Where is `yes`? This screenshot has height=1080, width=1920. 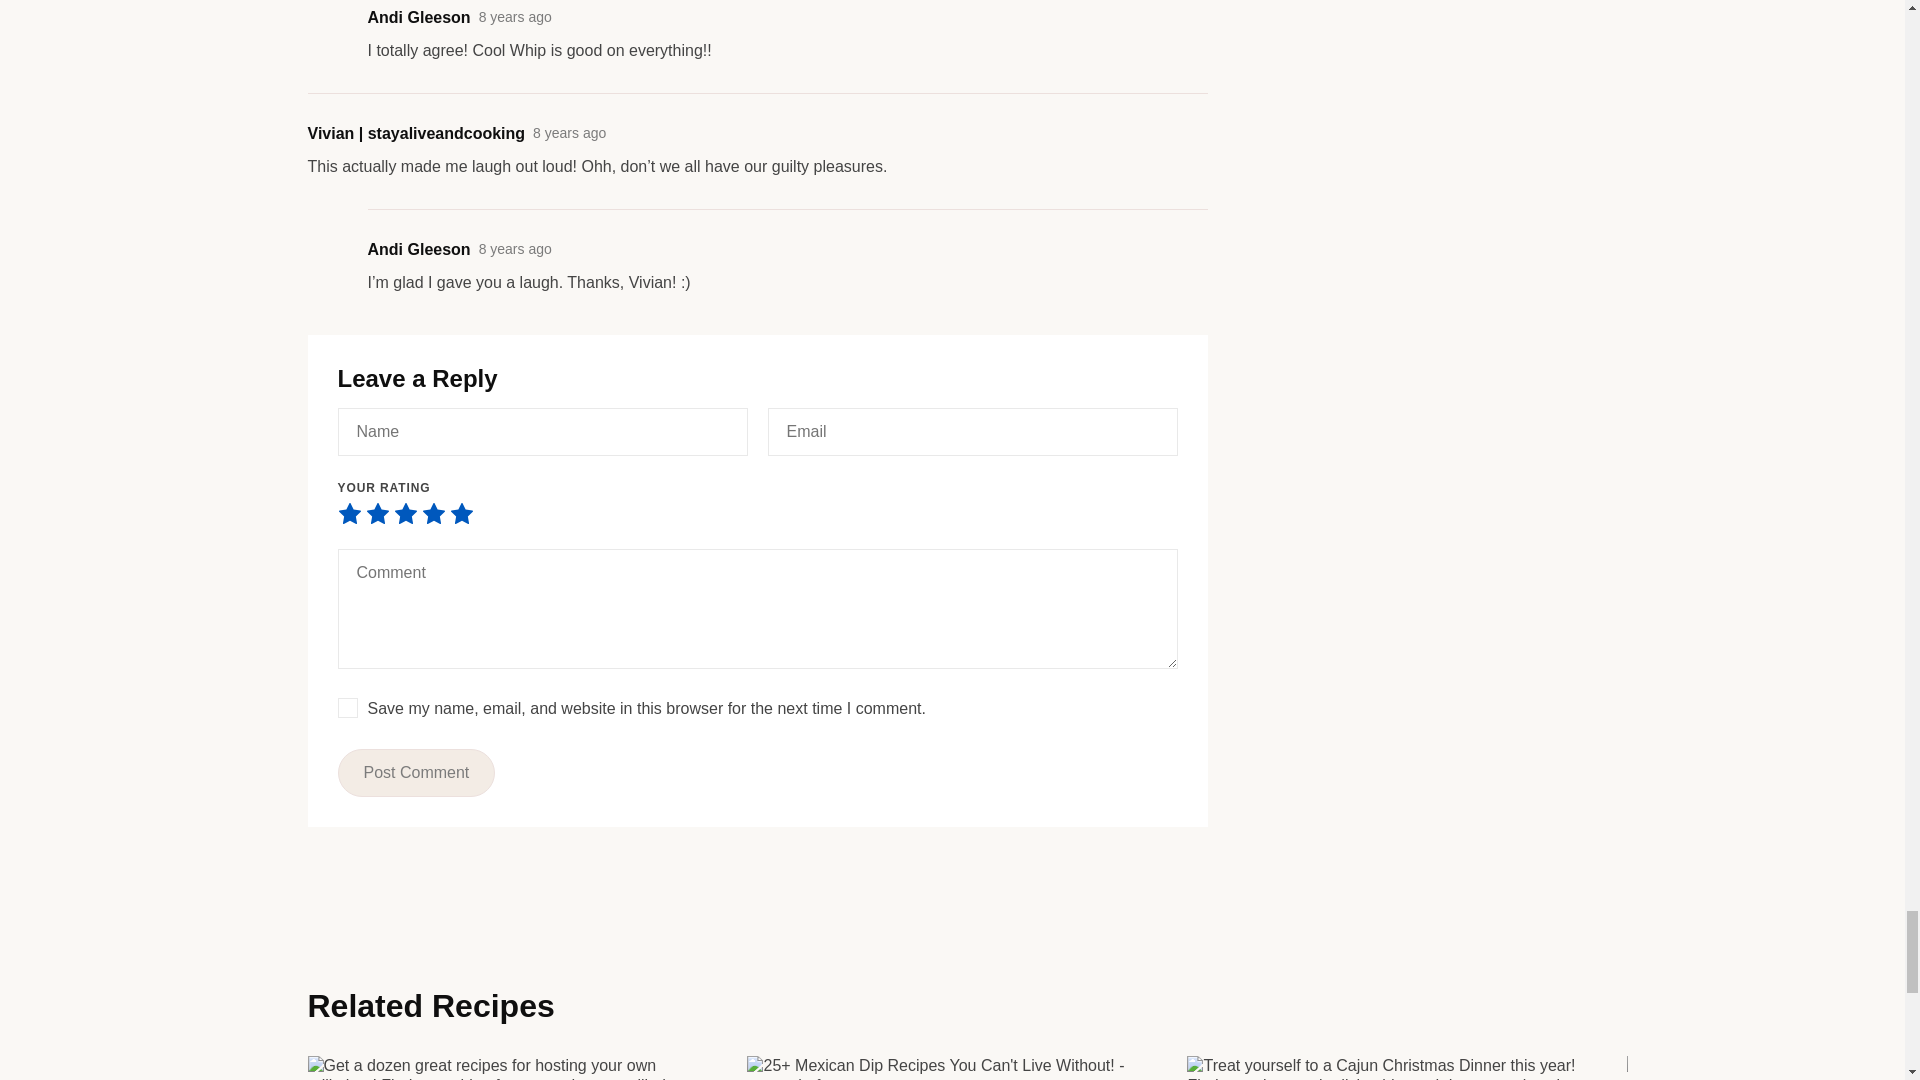
yes is located at coordinates (347, 708).